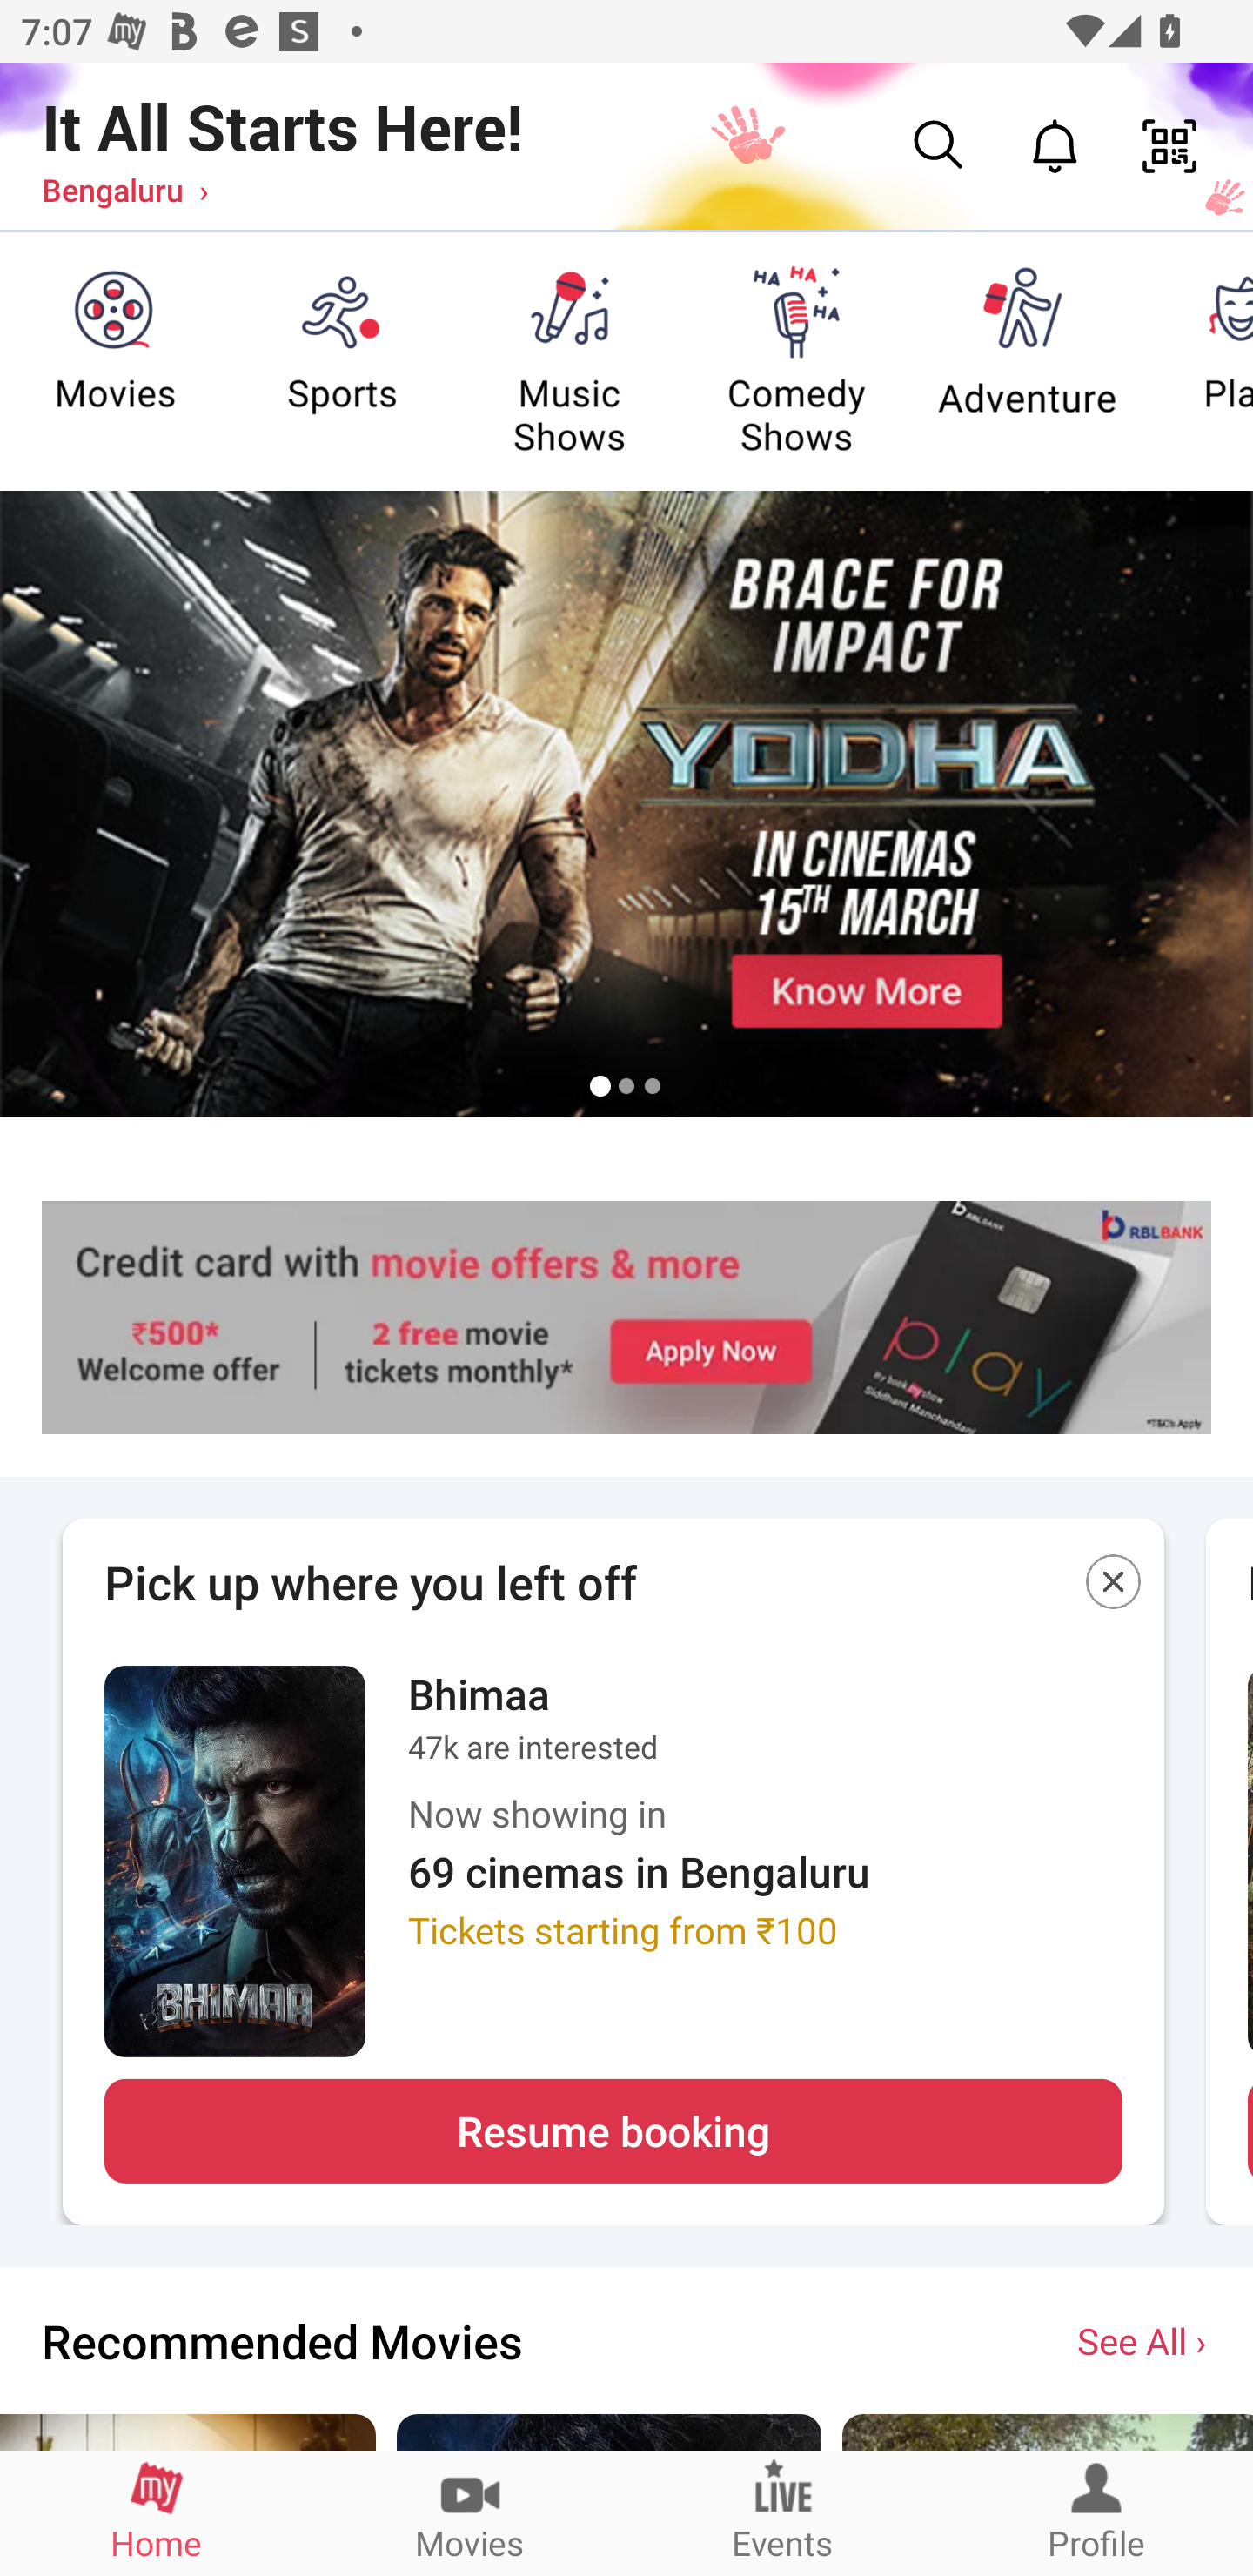 Image resolution: width=1253 pixels, height=2576 pixels. I want to click on Profile, so click(1096, 2512).